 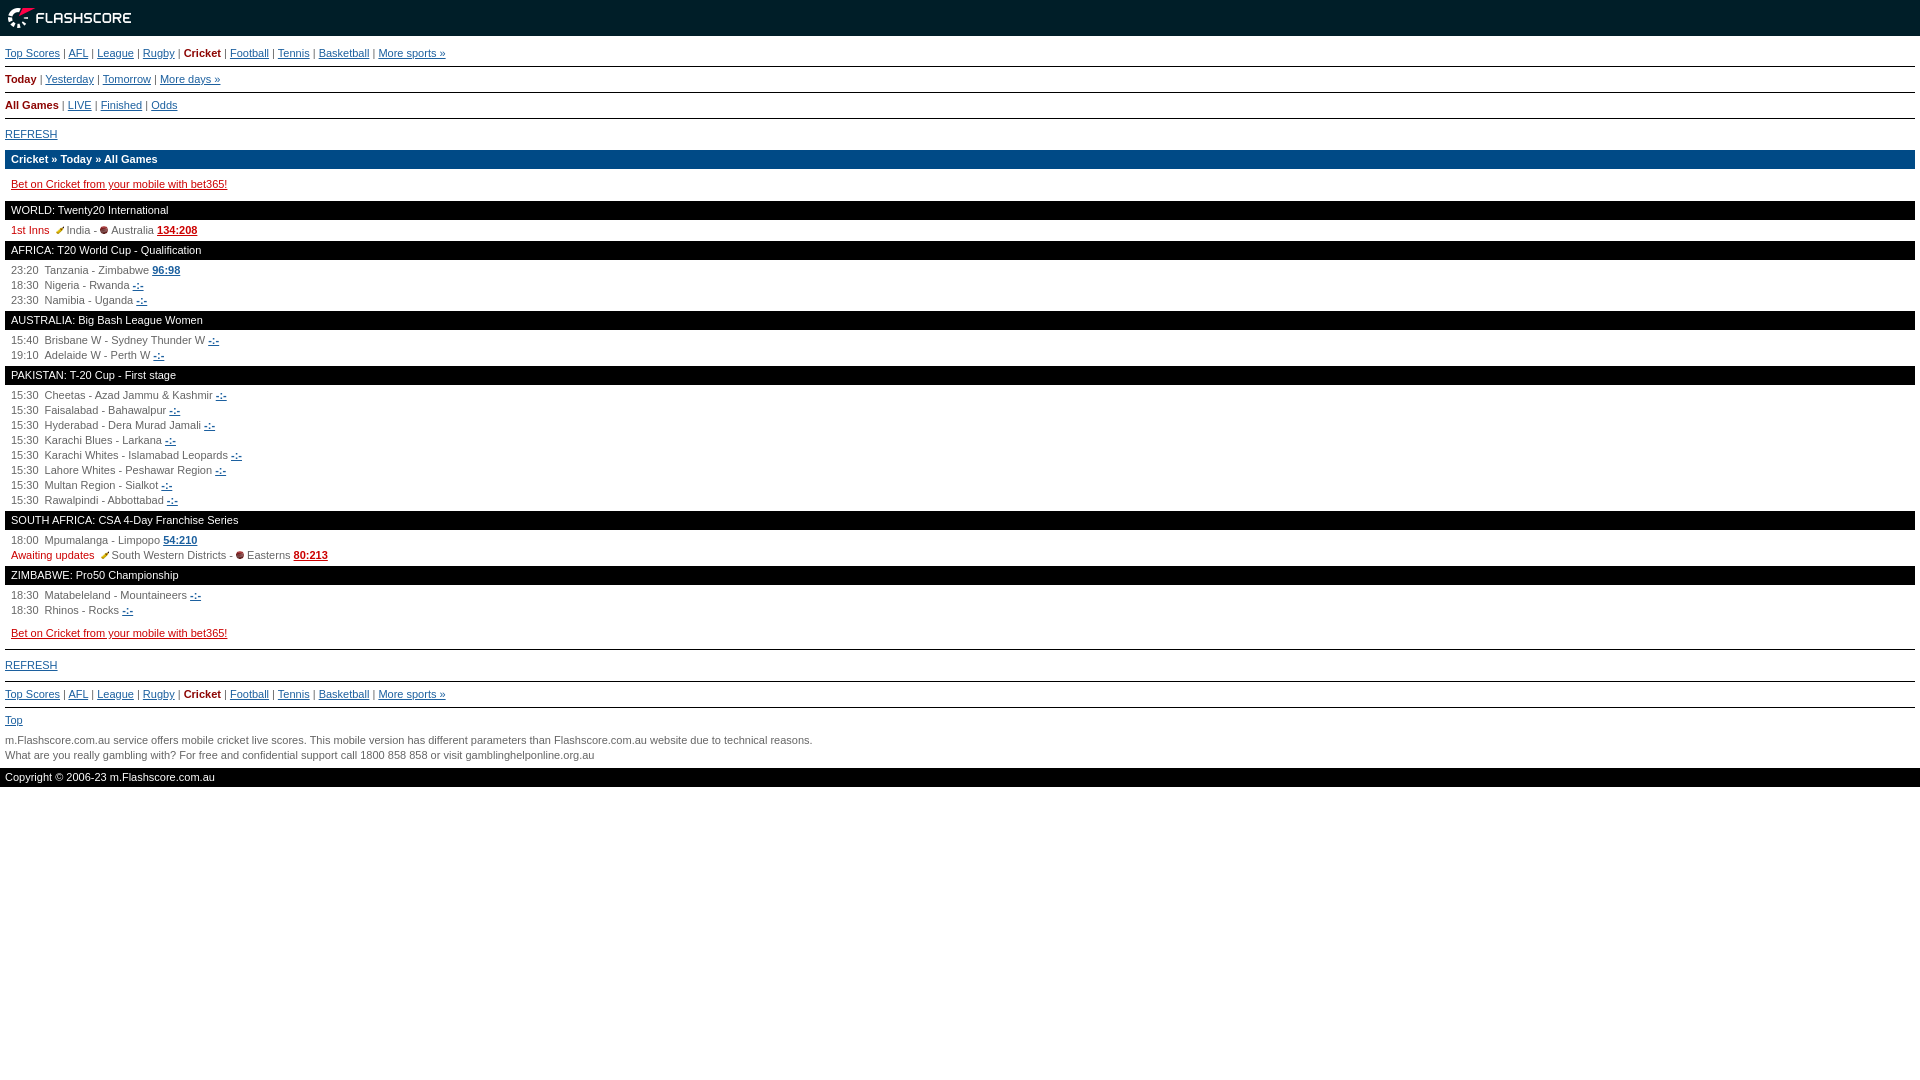 I want to click on 80:213, so click(x=311, y=555).